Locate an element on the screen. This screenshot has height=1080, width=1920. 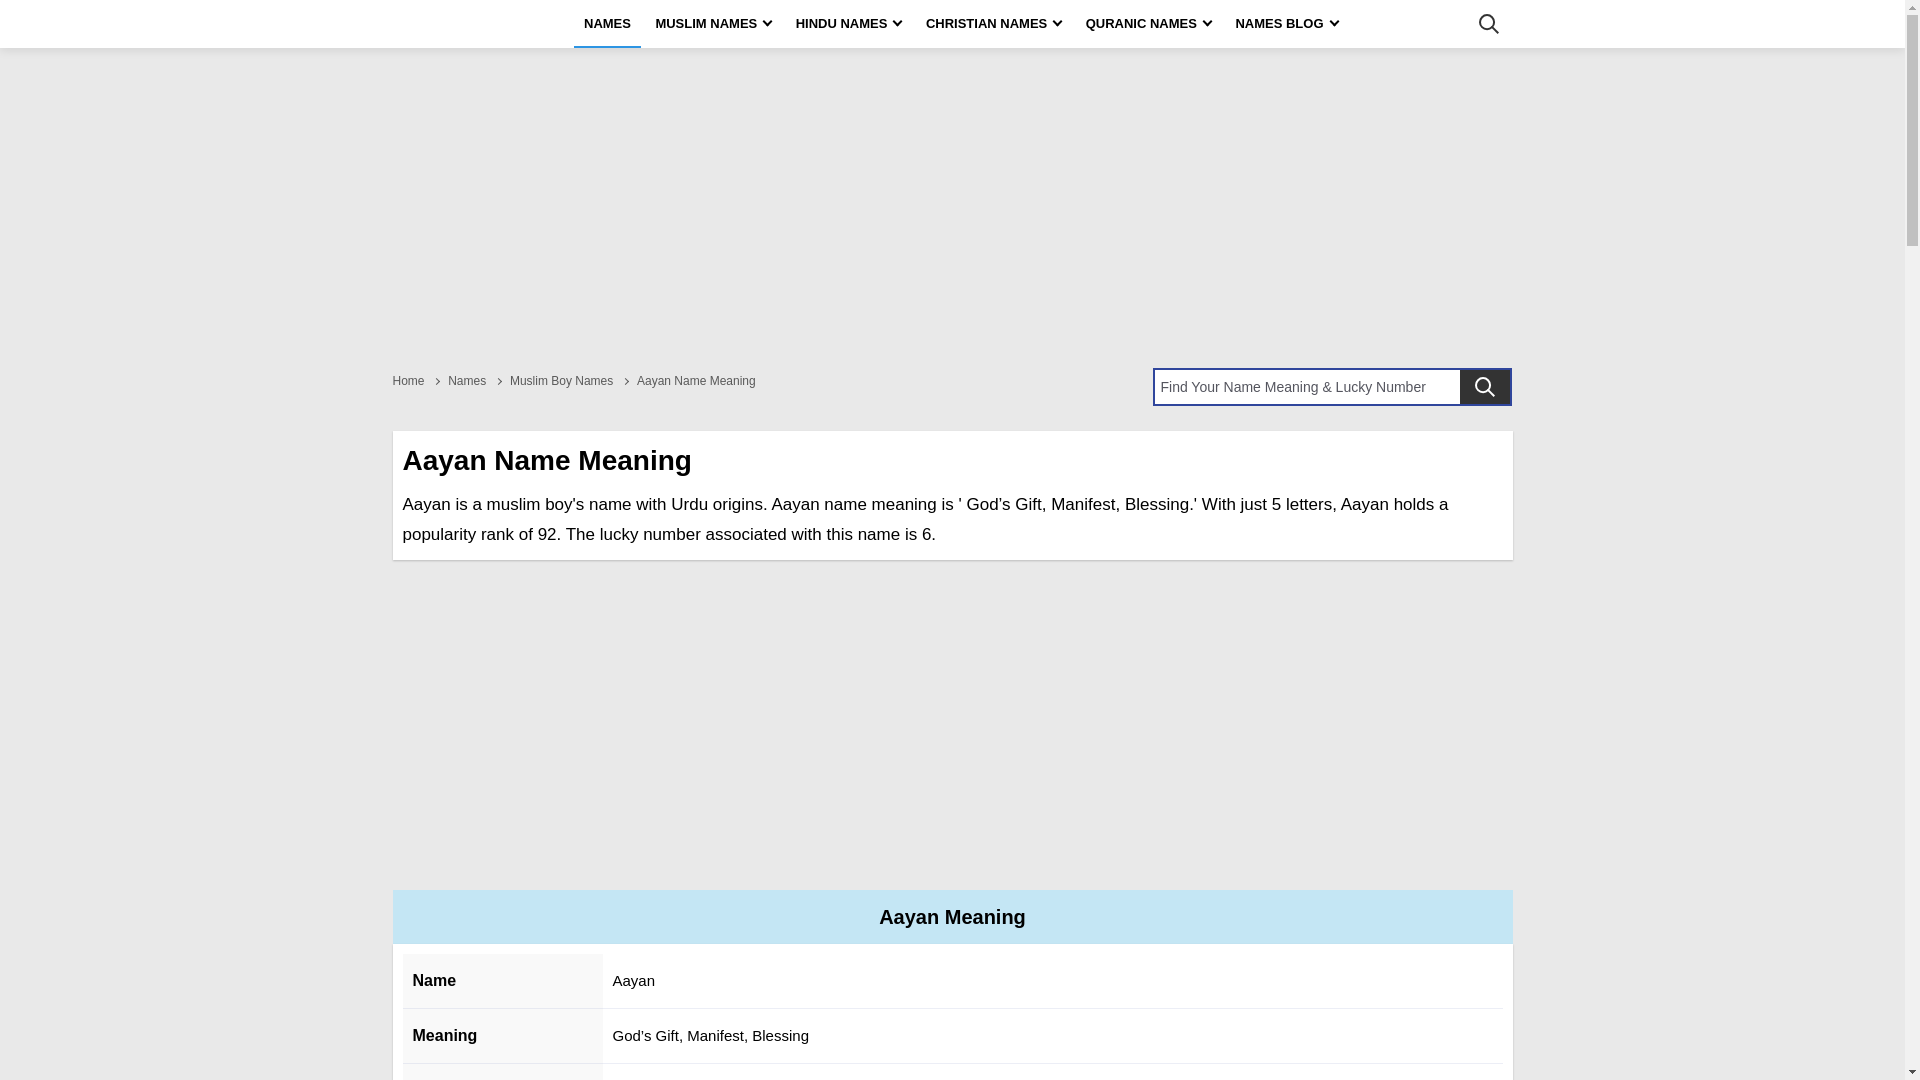
Hamariweb is located at coordinates (452, 24).